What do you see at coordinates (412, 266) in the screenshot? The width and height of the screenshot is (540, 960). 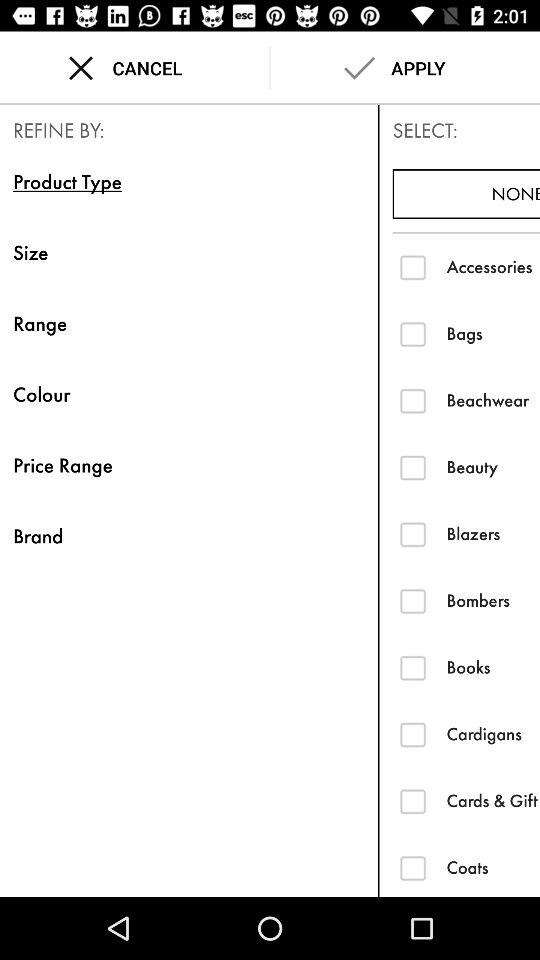 I see `select product type` at bounding box center [412, 266].